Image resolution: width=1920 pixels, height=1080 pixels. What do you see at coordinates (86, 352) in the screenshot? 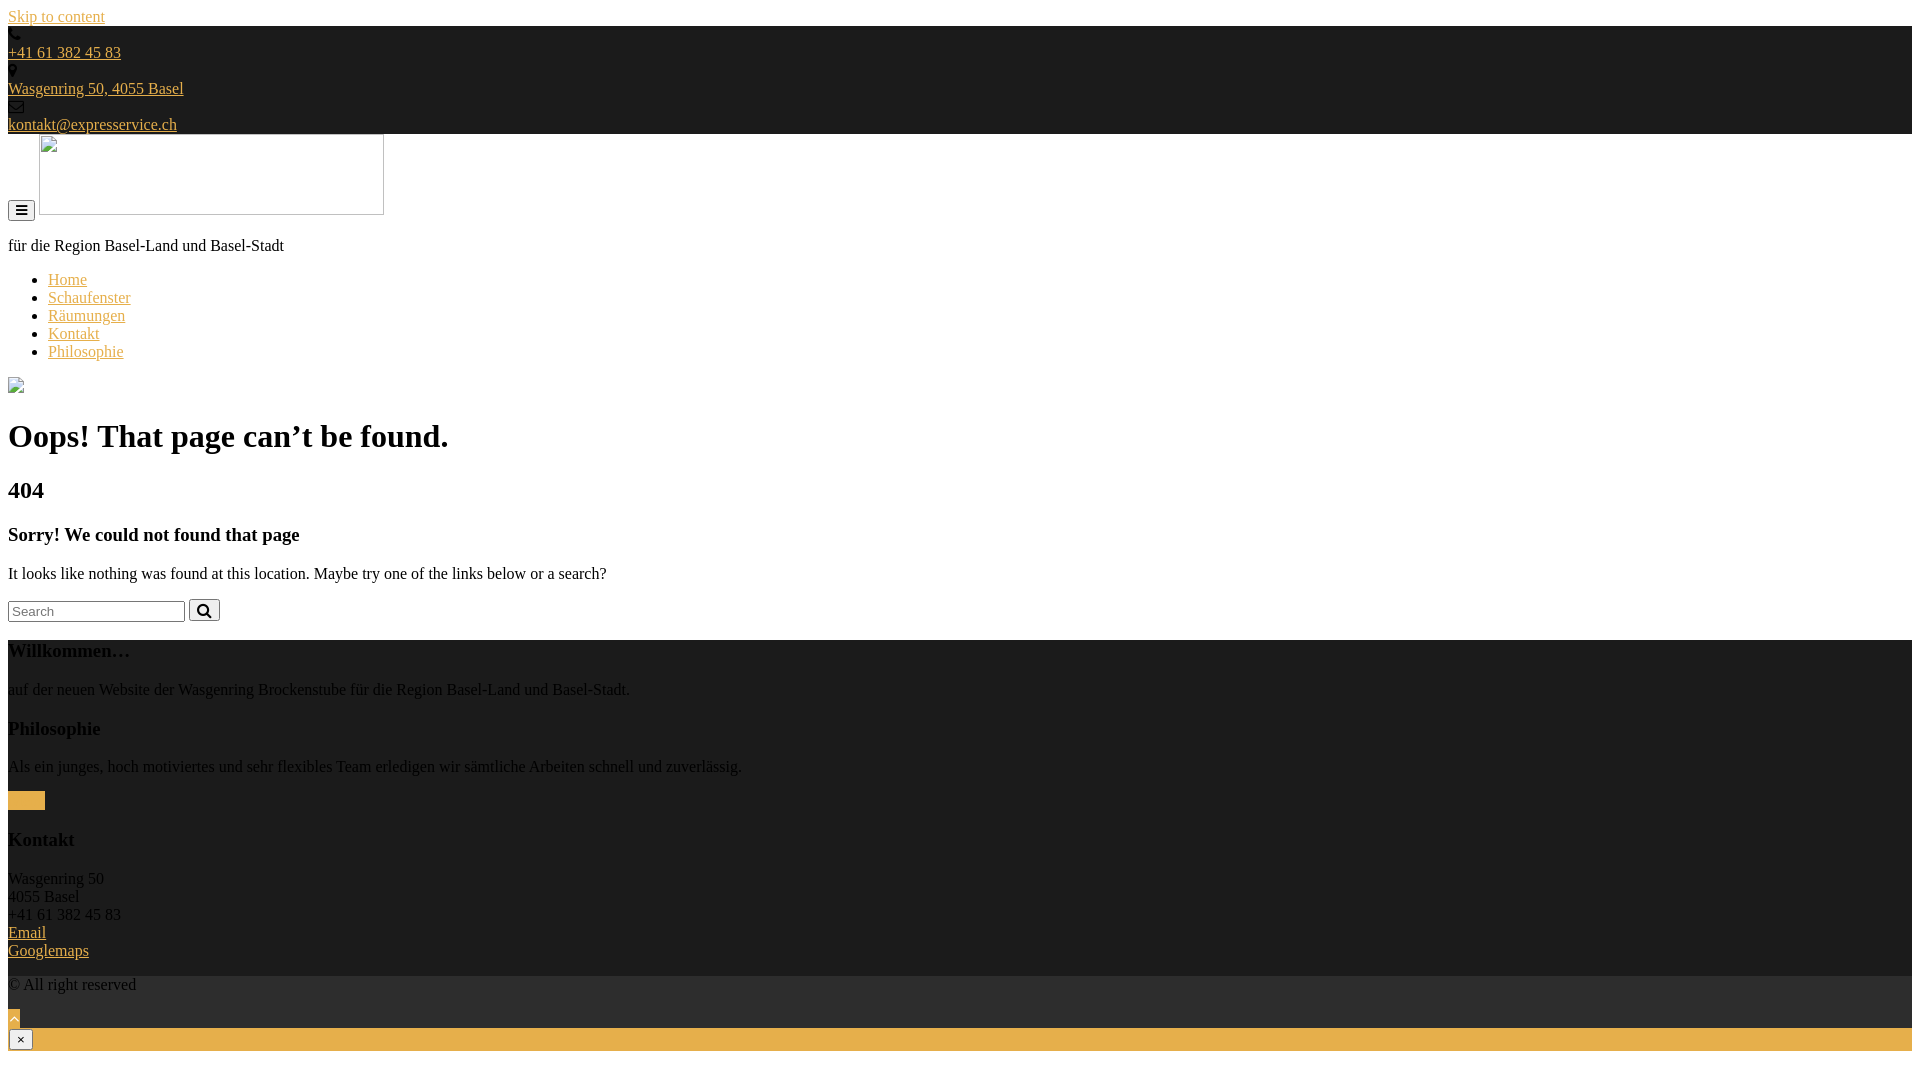
I see `Philosophie` at bounding box center [86, 352].